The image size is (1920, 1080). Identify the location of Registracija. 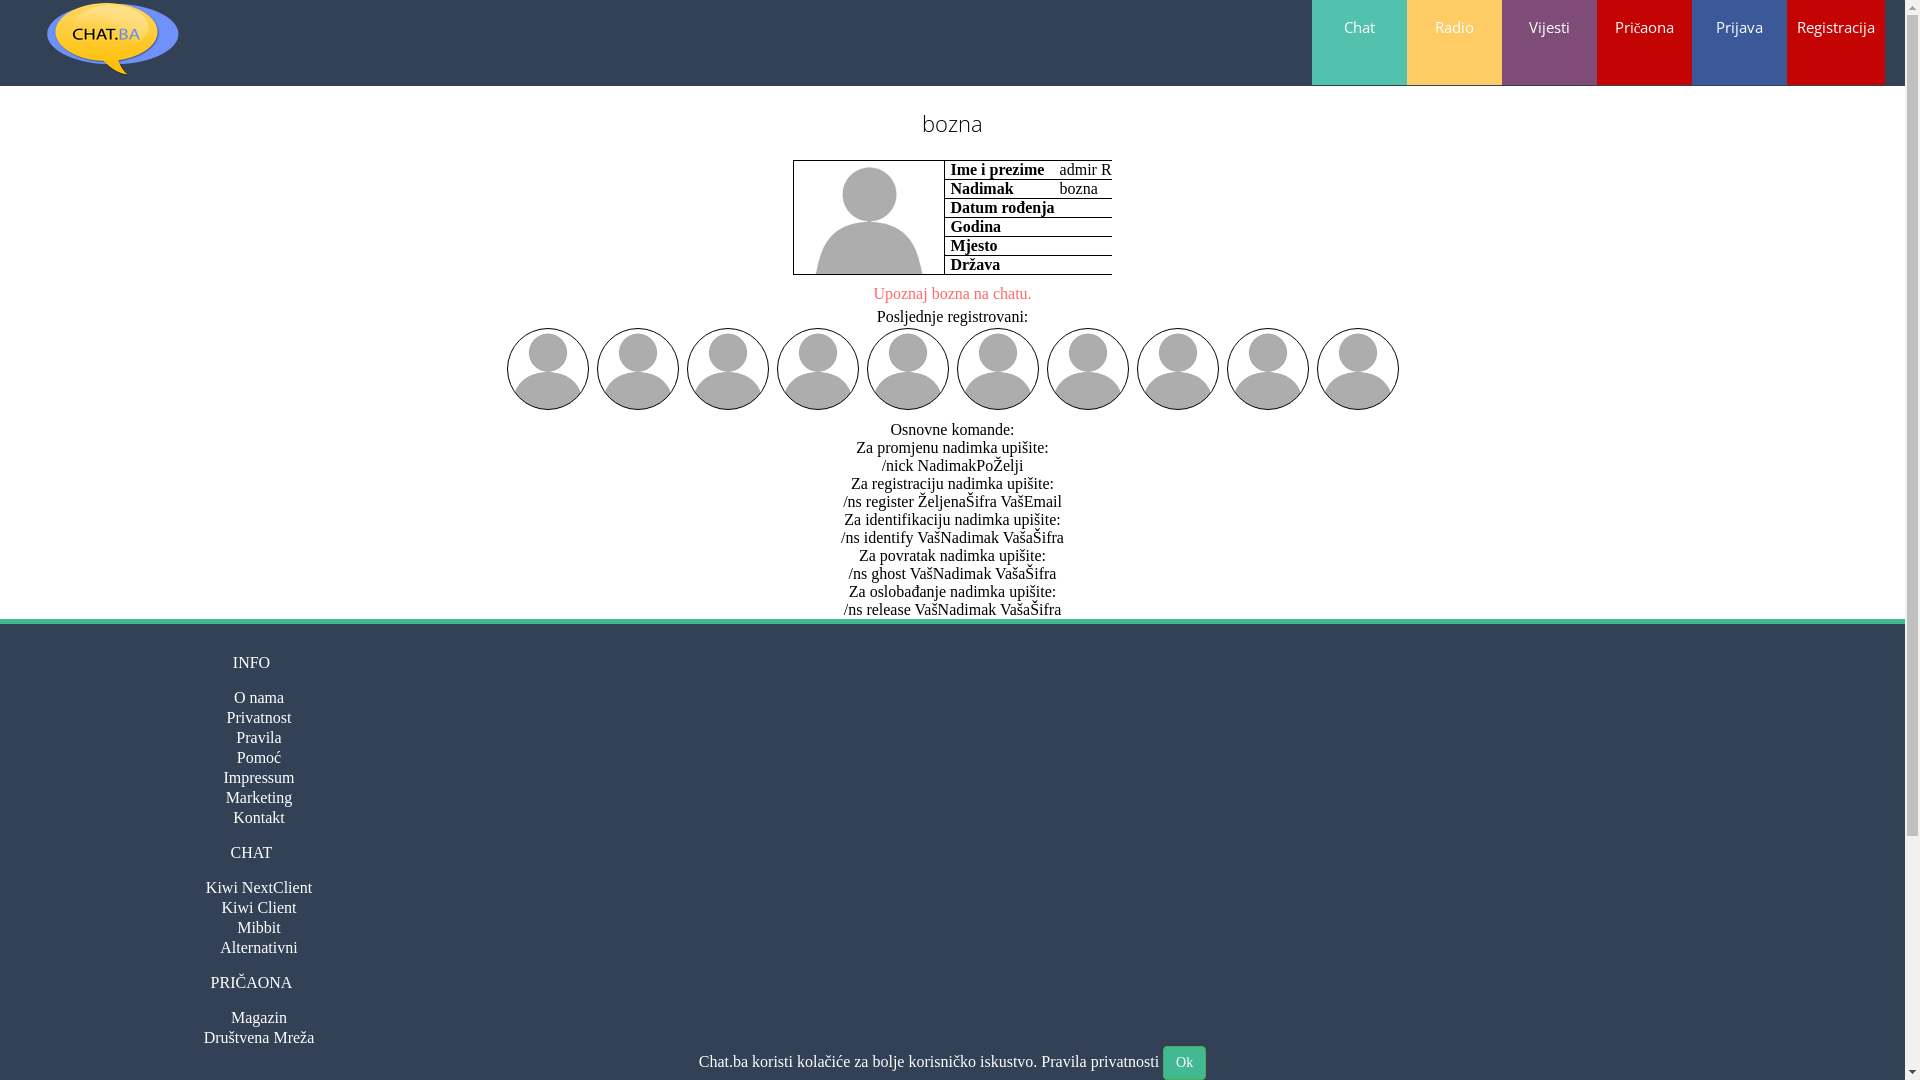
(1836, 42).